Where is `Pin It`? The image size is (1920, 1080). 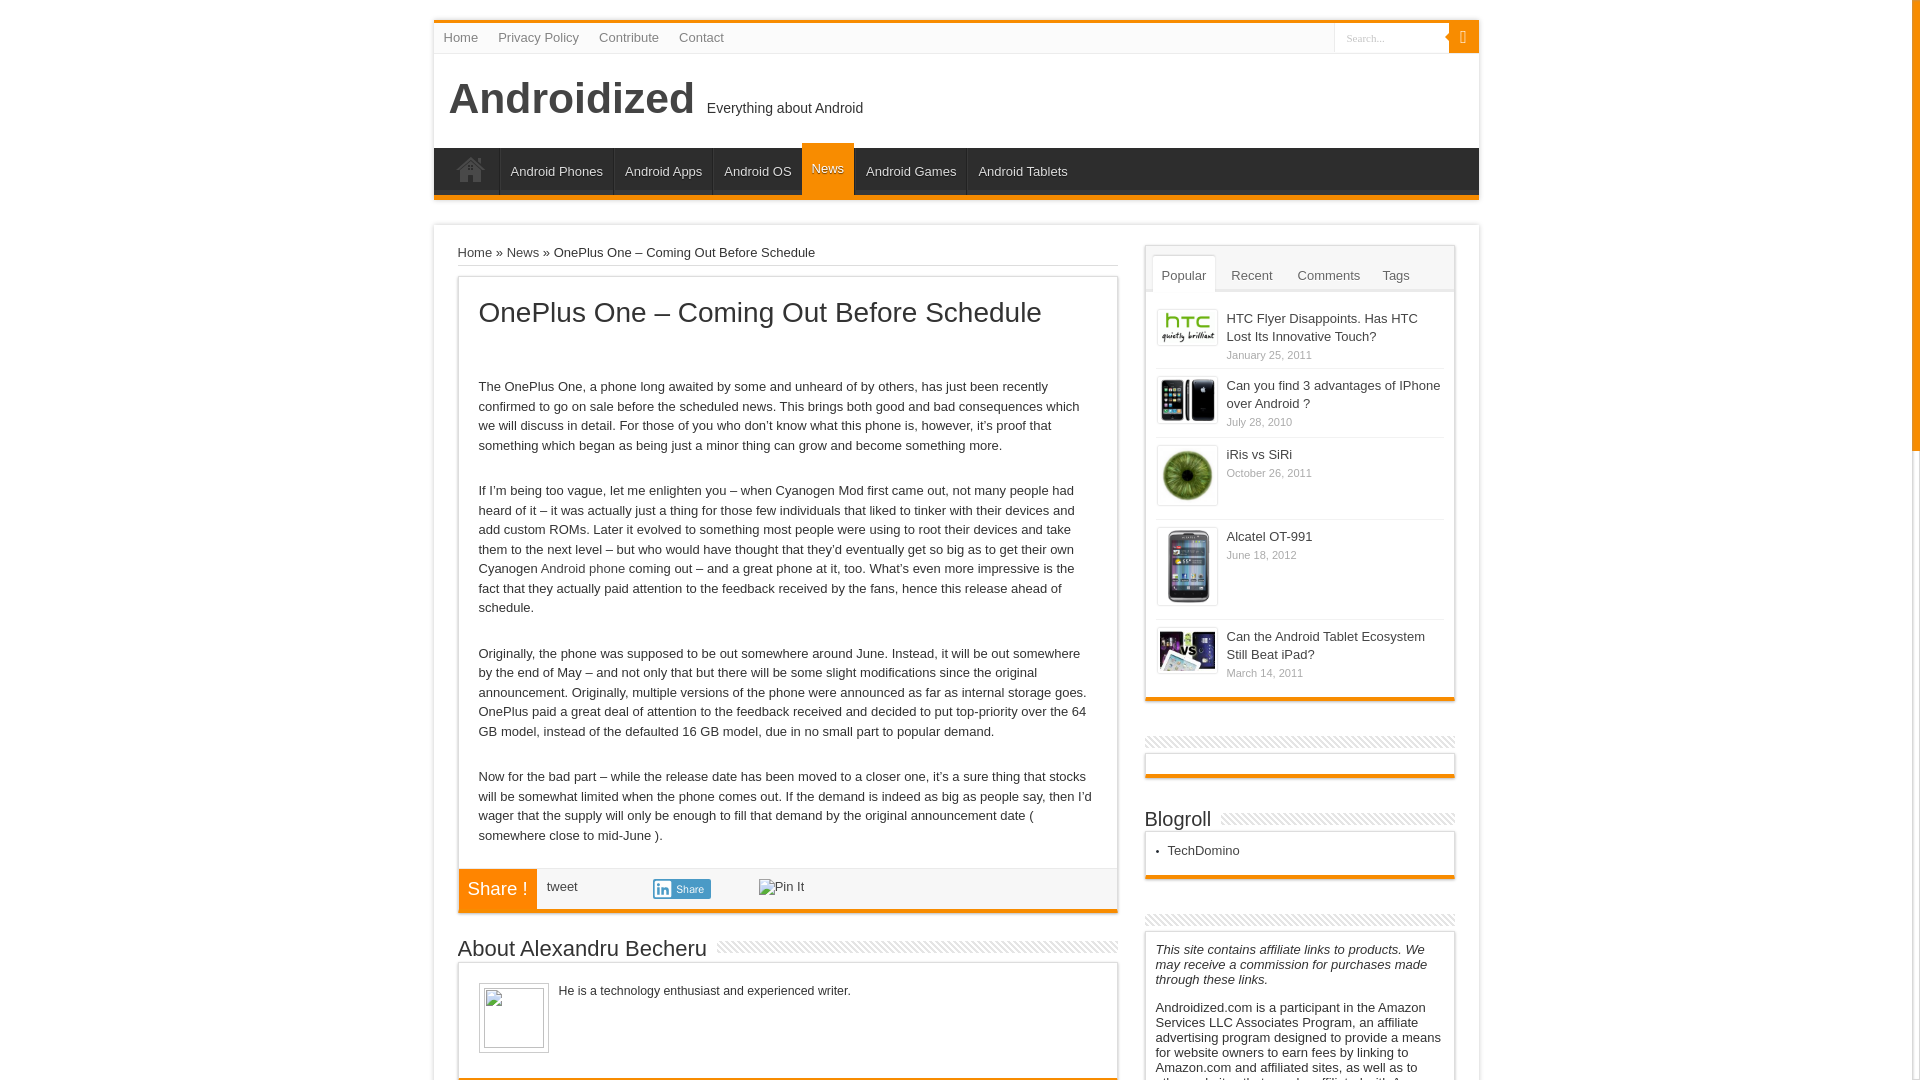 Pin It is located at coordinates (781, 887).